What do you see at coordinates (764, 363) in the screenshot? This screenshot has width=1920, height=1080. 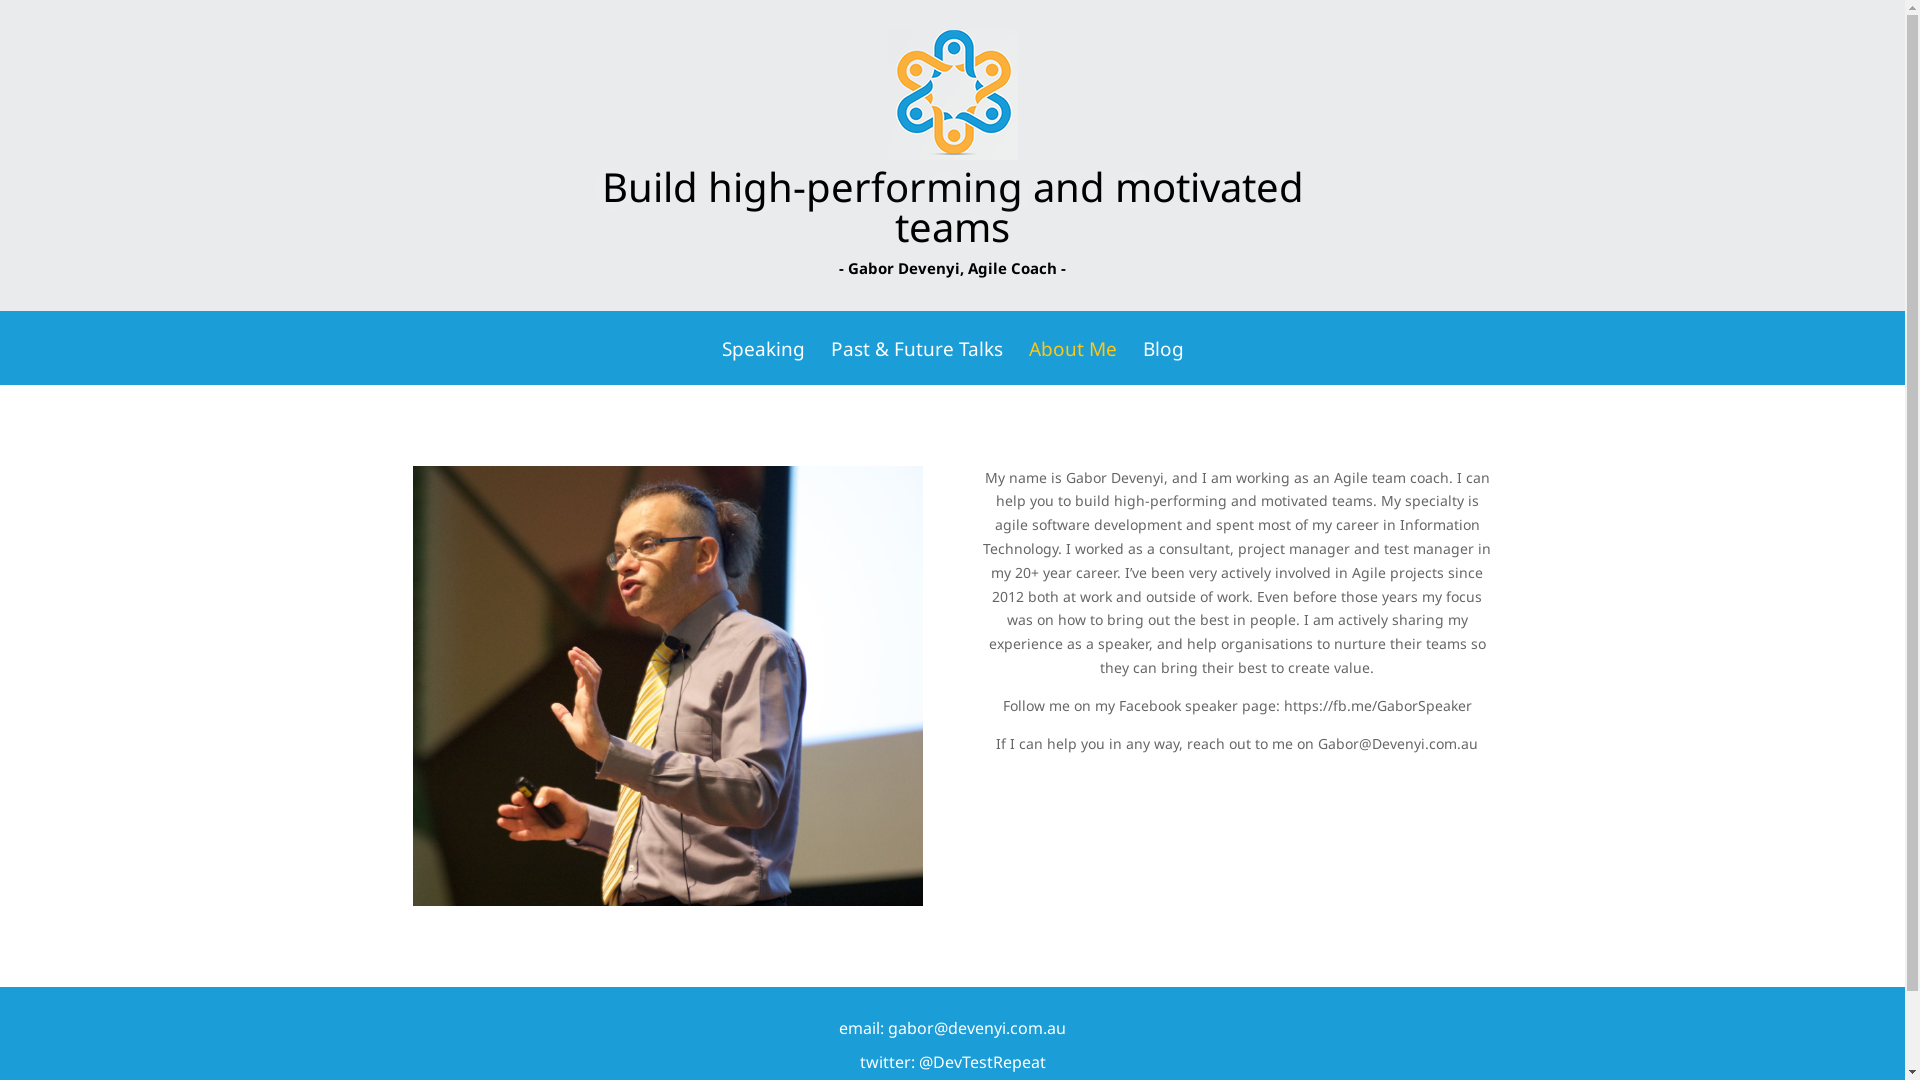 I see `Speaking` at bounding box center [764, 363].